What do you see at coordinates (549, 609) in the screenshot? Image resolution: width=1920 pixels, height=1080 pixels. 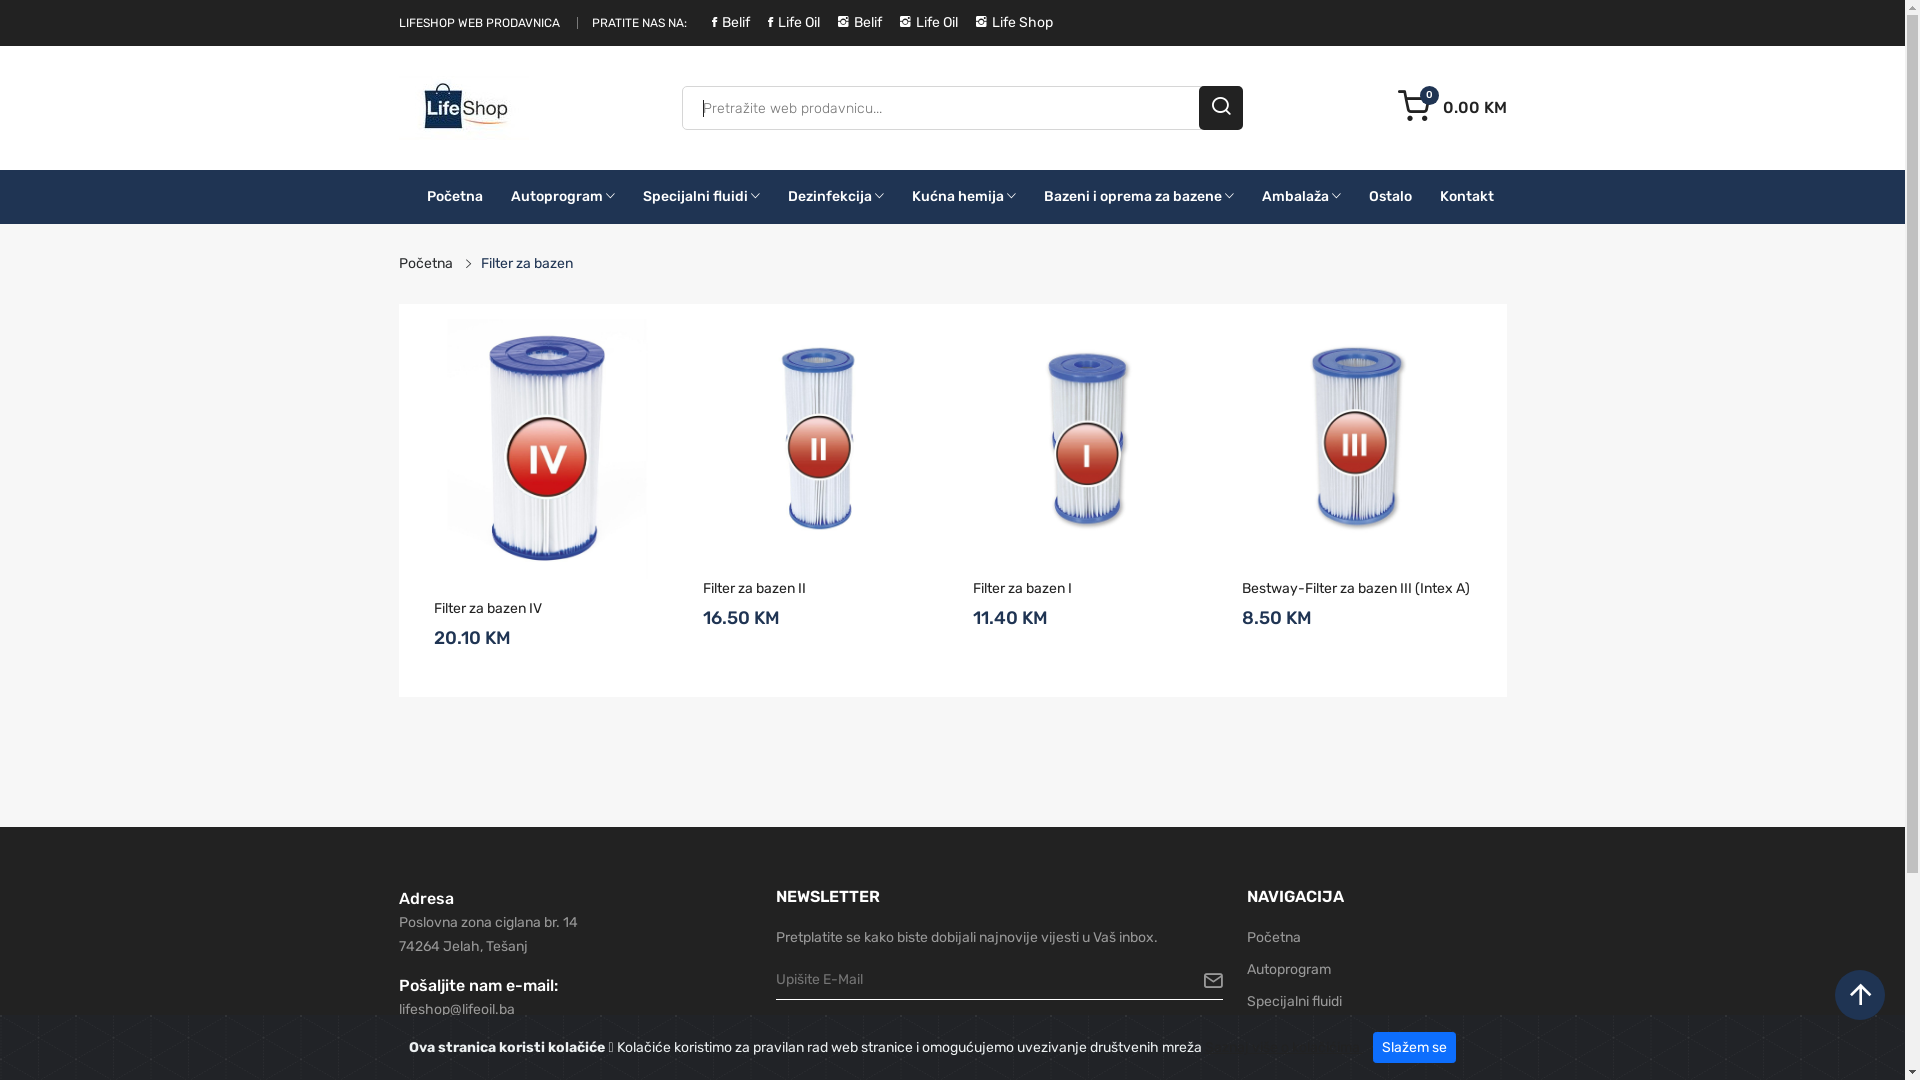 I see `Filter za bazen IV` at bounding box center [549, 609].